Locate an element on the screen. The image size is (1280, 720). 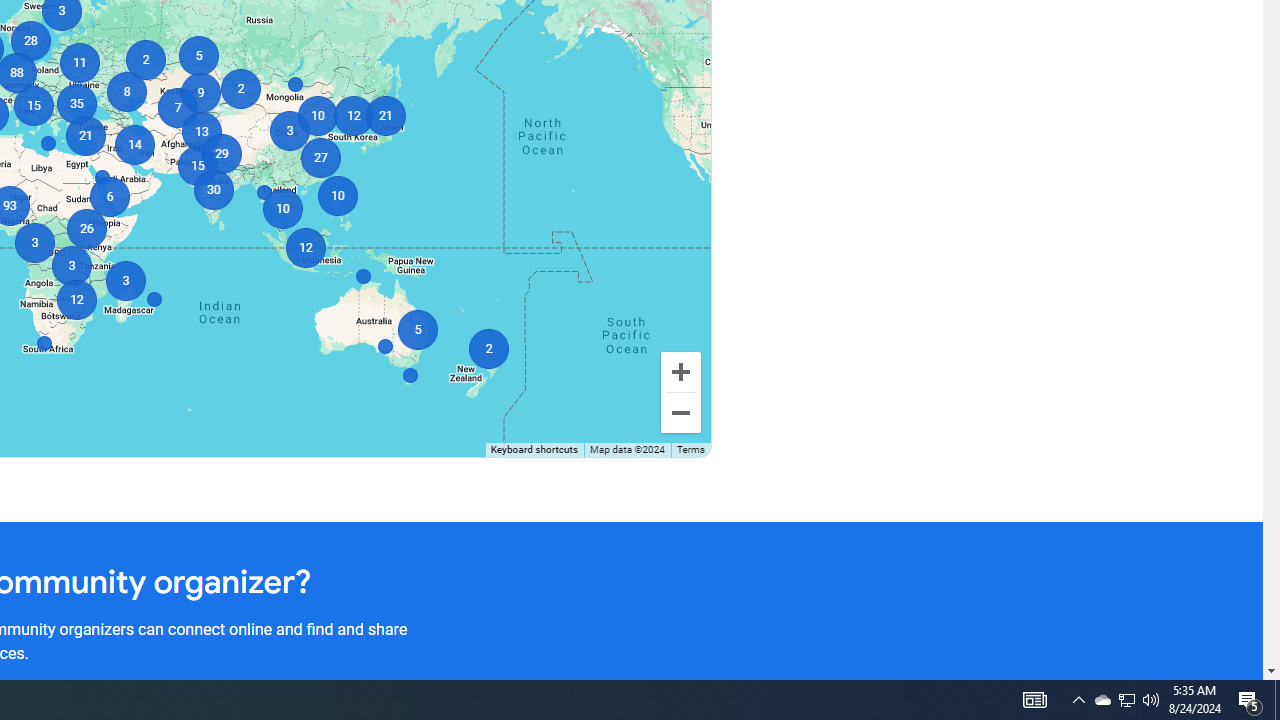
21 is located at coordinates (384, 116).